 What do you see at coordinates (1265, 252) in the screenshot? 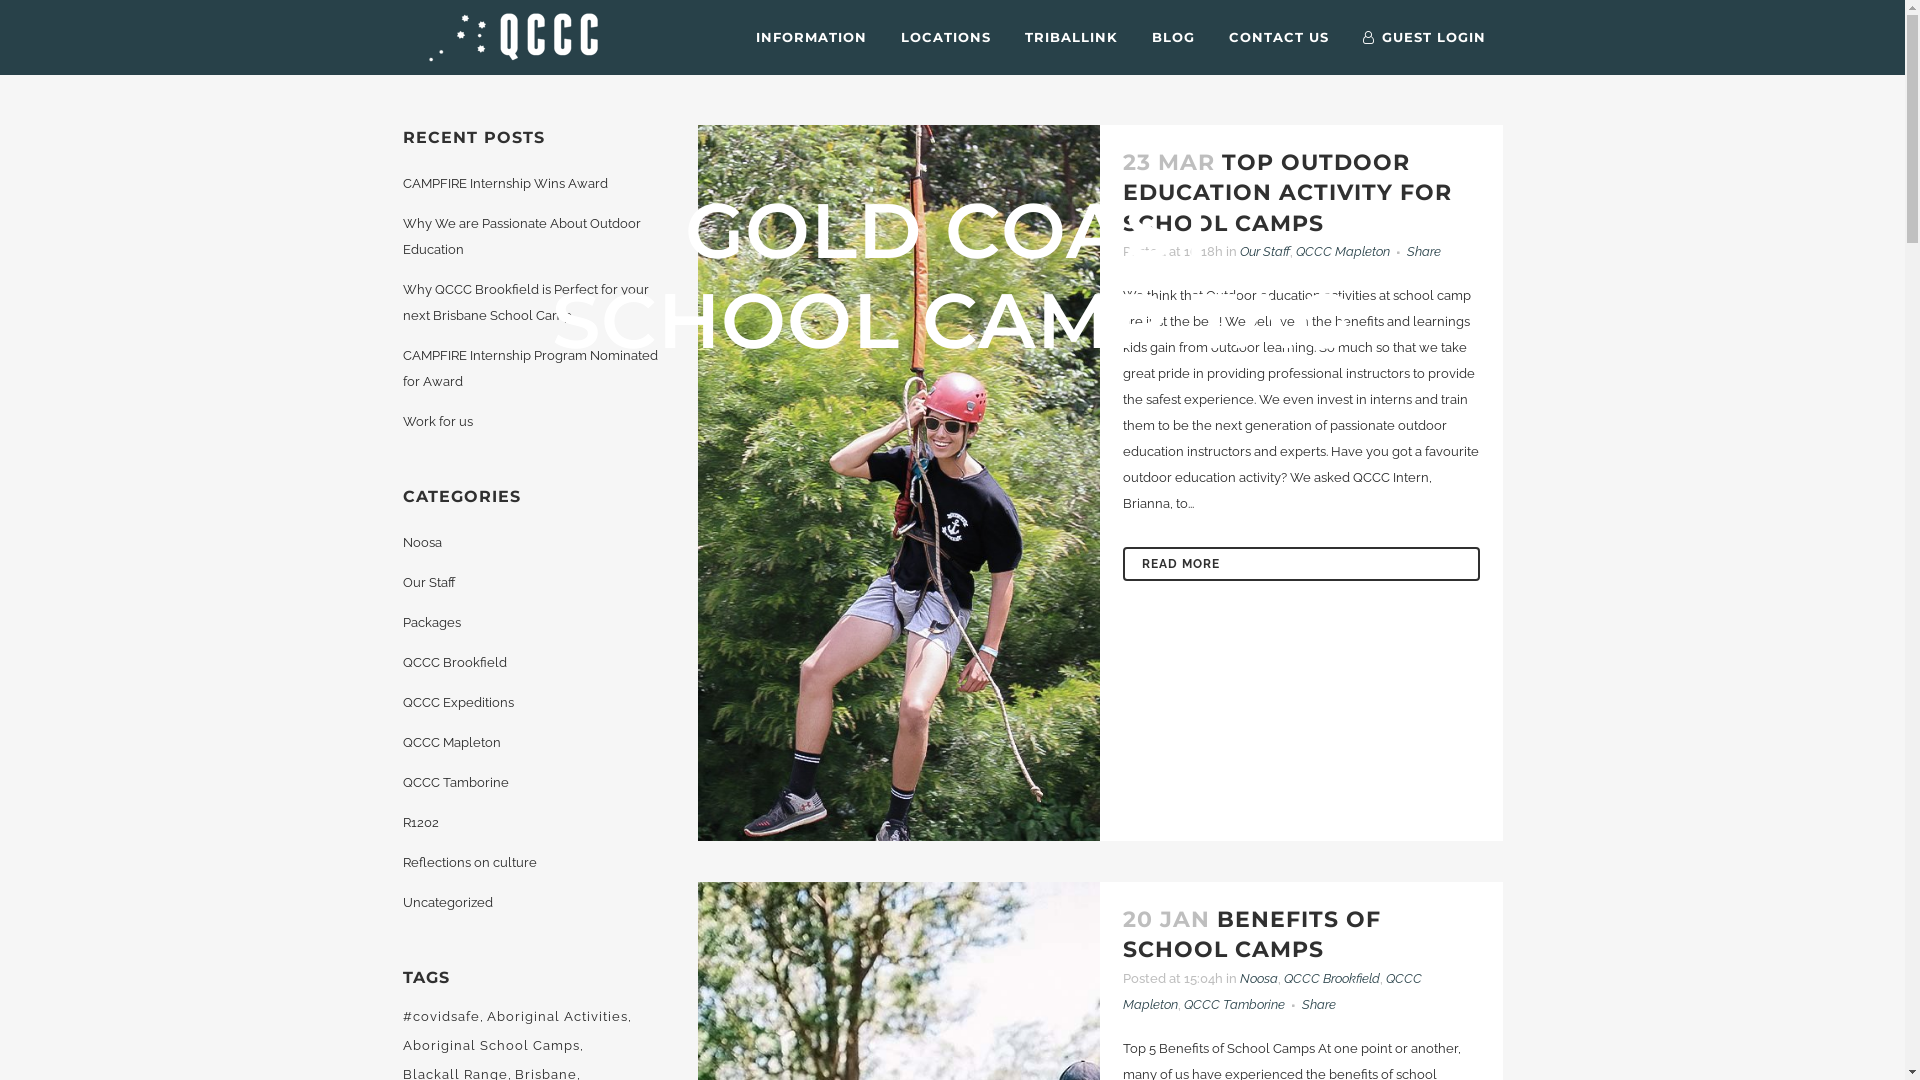
I see `Our Staff` at bounding box center [1265, 252].